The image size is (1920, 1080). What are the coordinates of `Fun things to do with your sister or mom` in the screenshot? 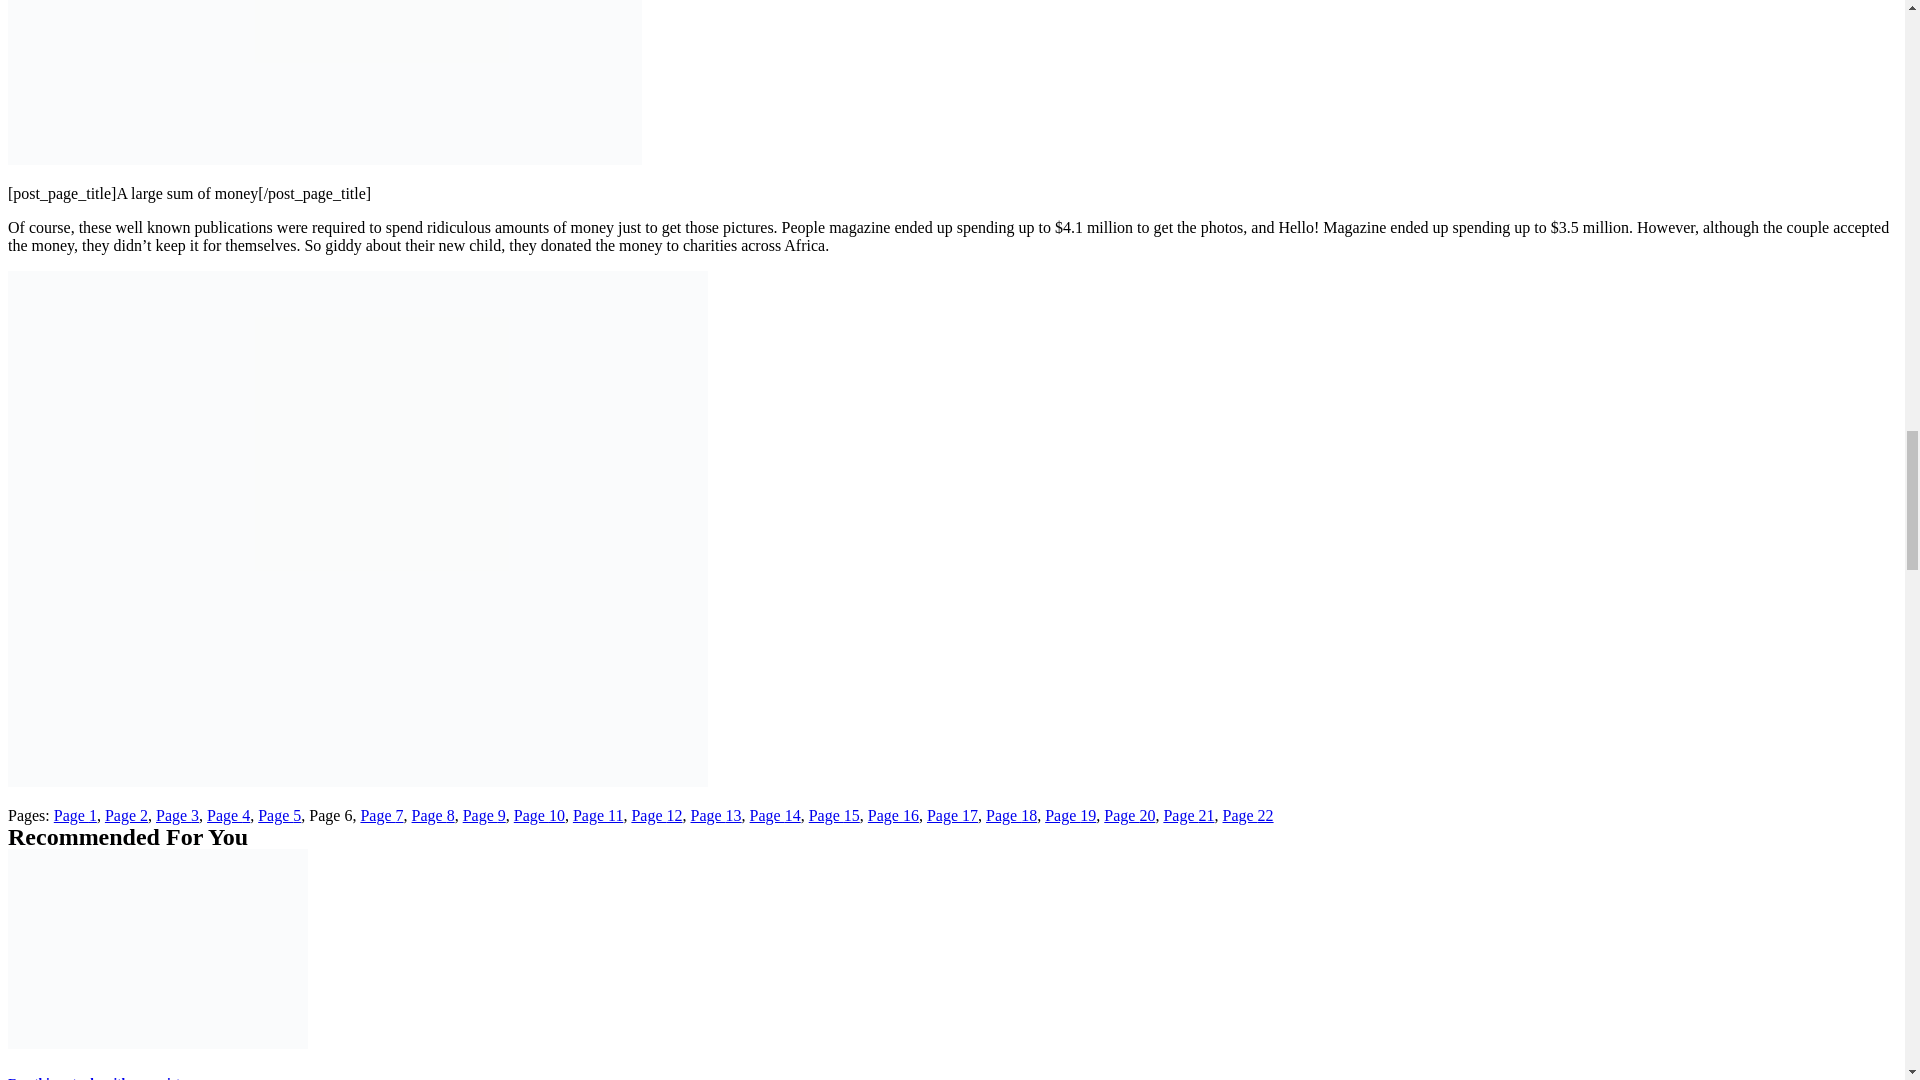 It's located at (122, 1077).